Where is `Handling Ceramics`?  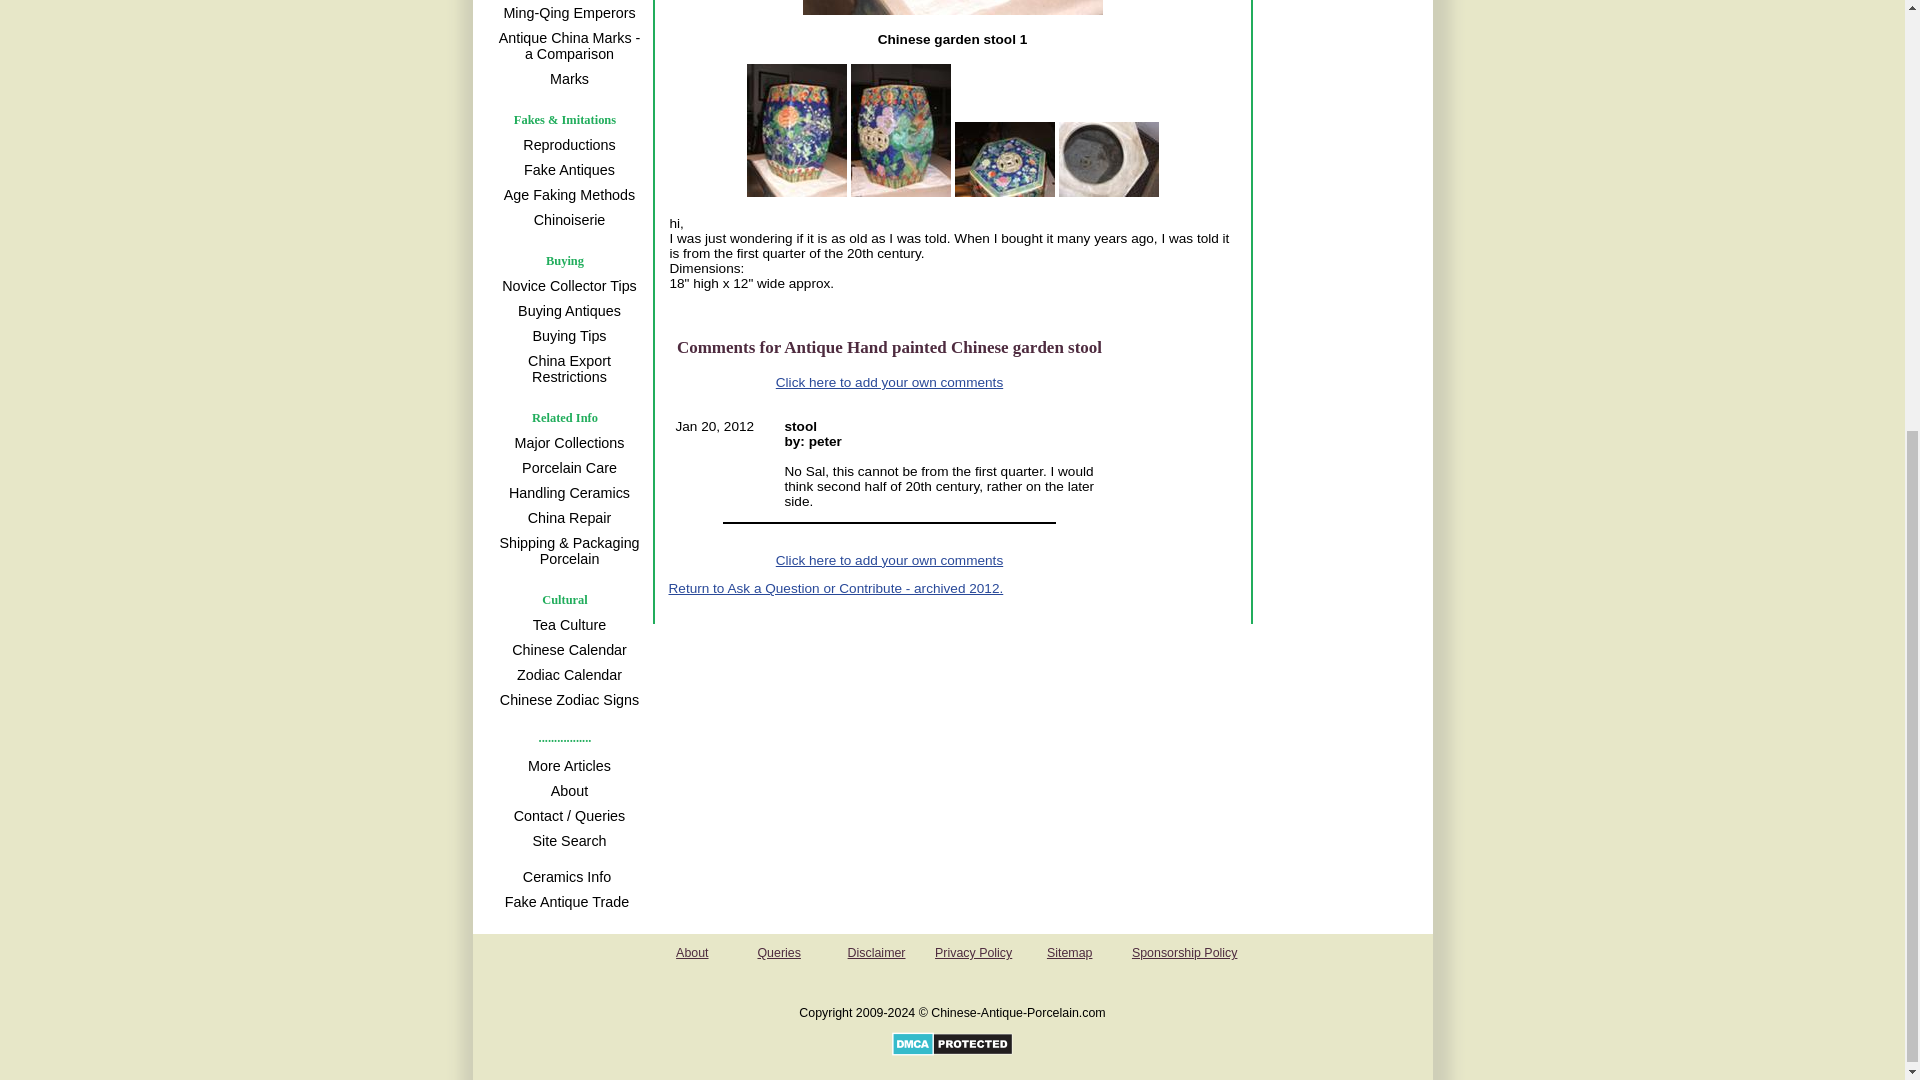
Handling Ceramics is located at coordinates (566, 492).